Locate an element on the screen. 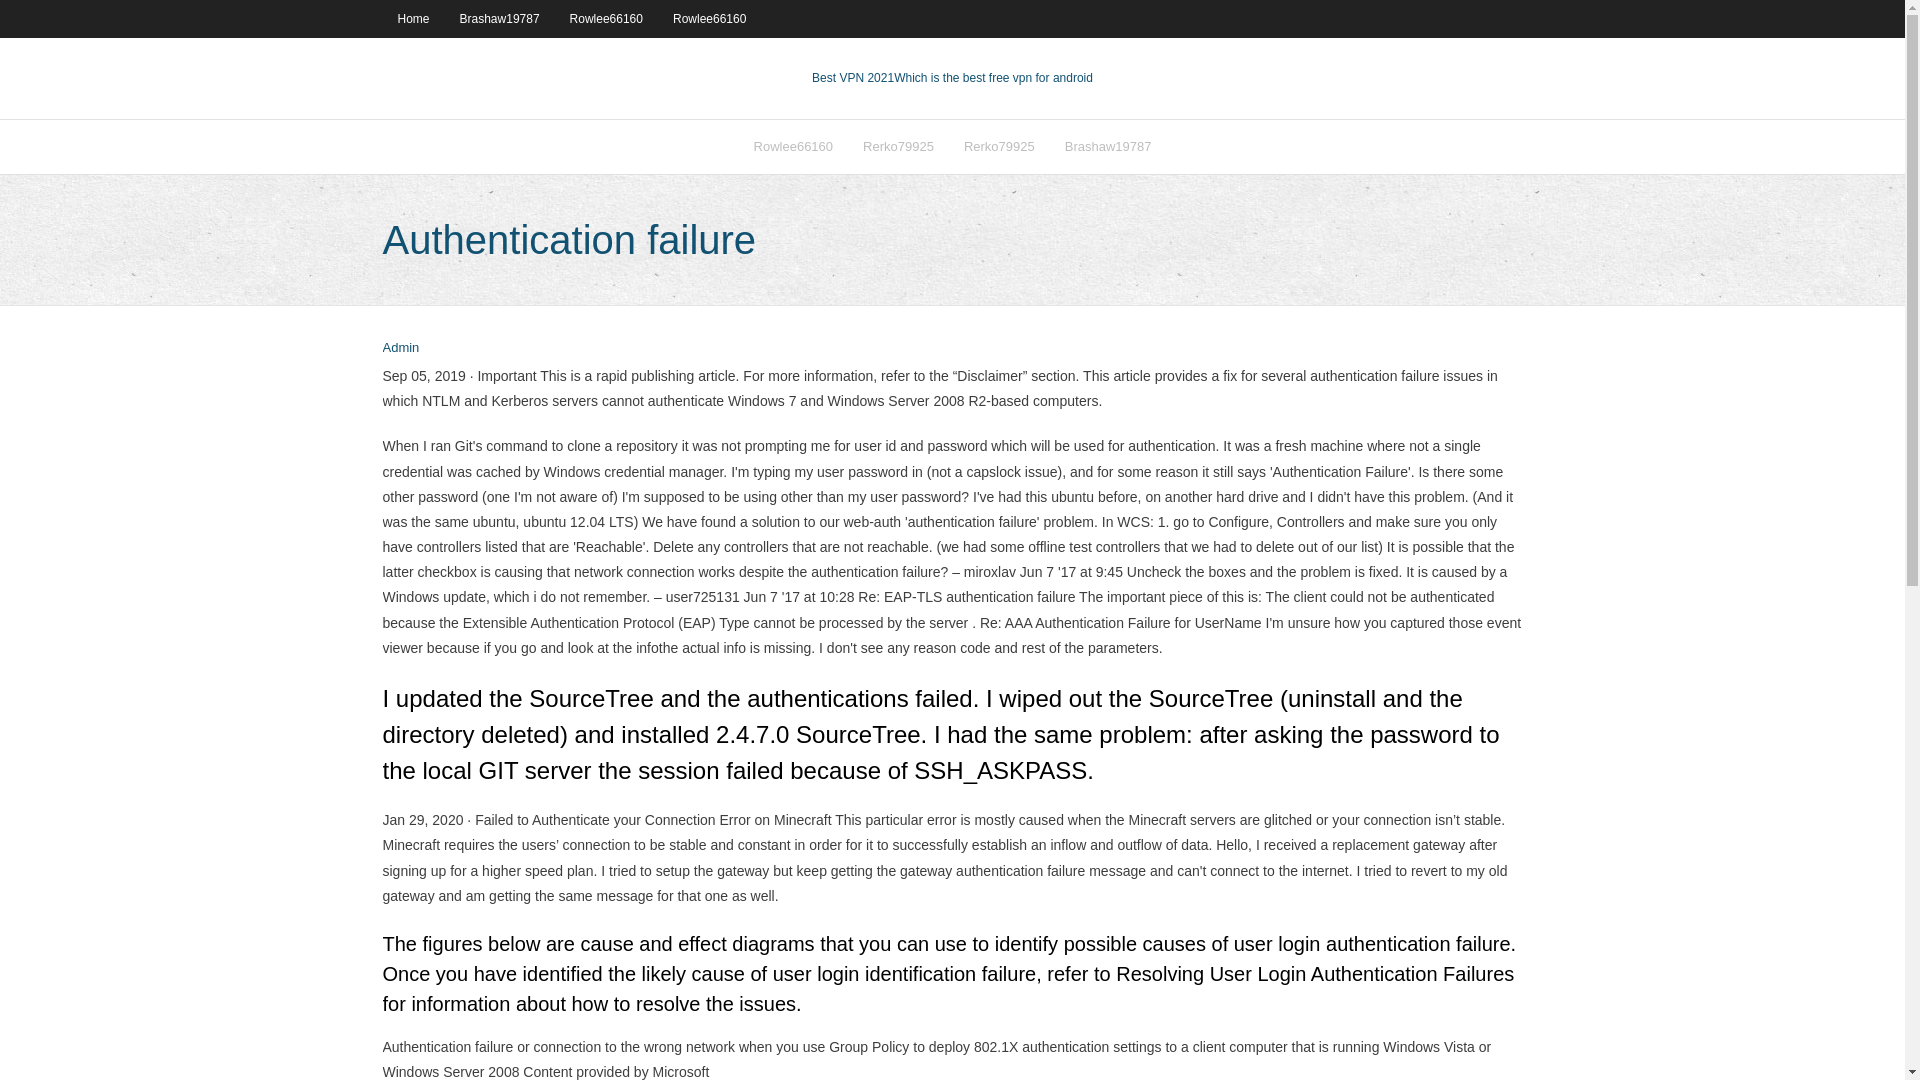 This screenshot has height=1080, width=1920. Rerko79925 is located at coordinates (999, 146).